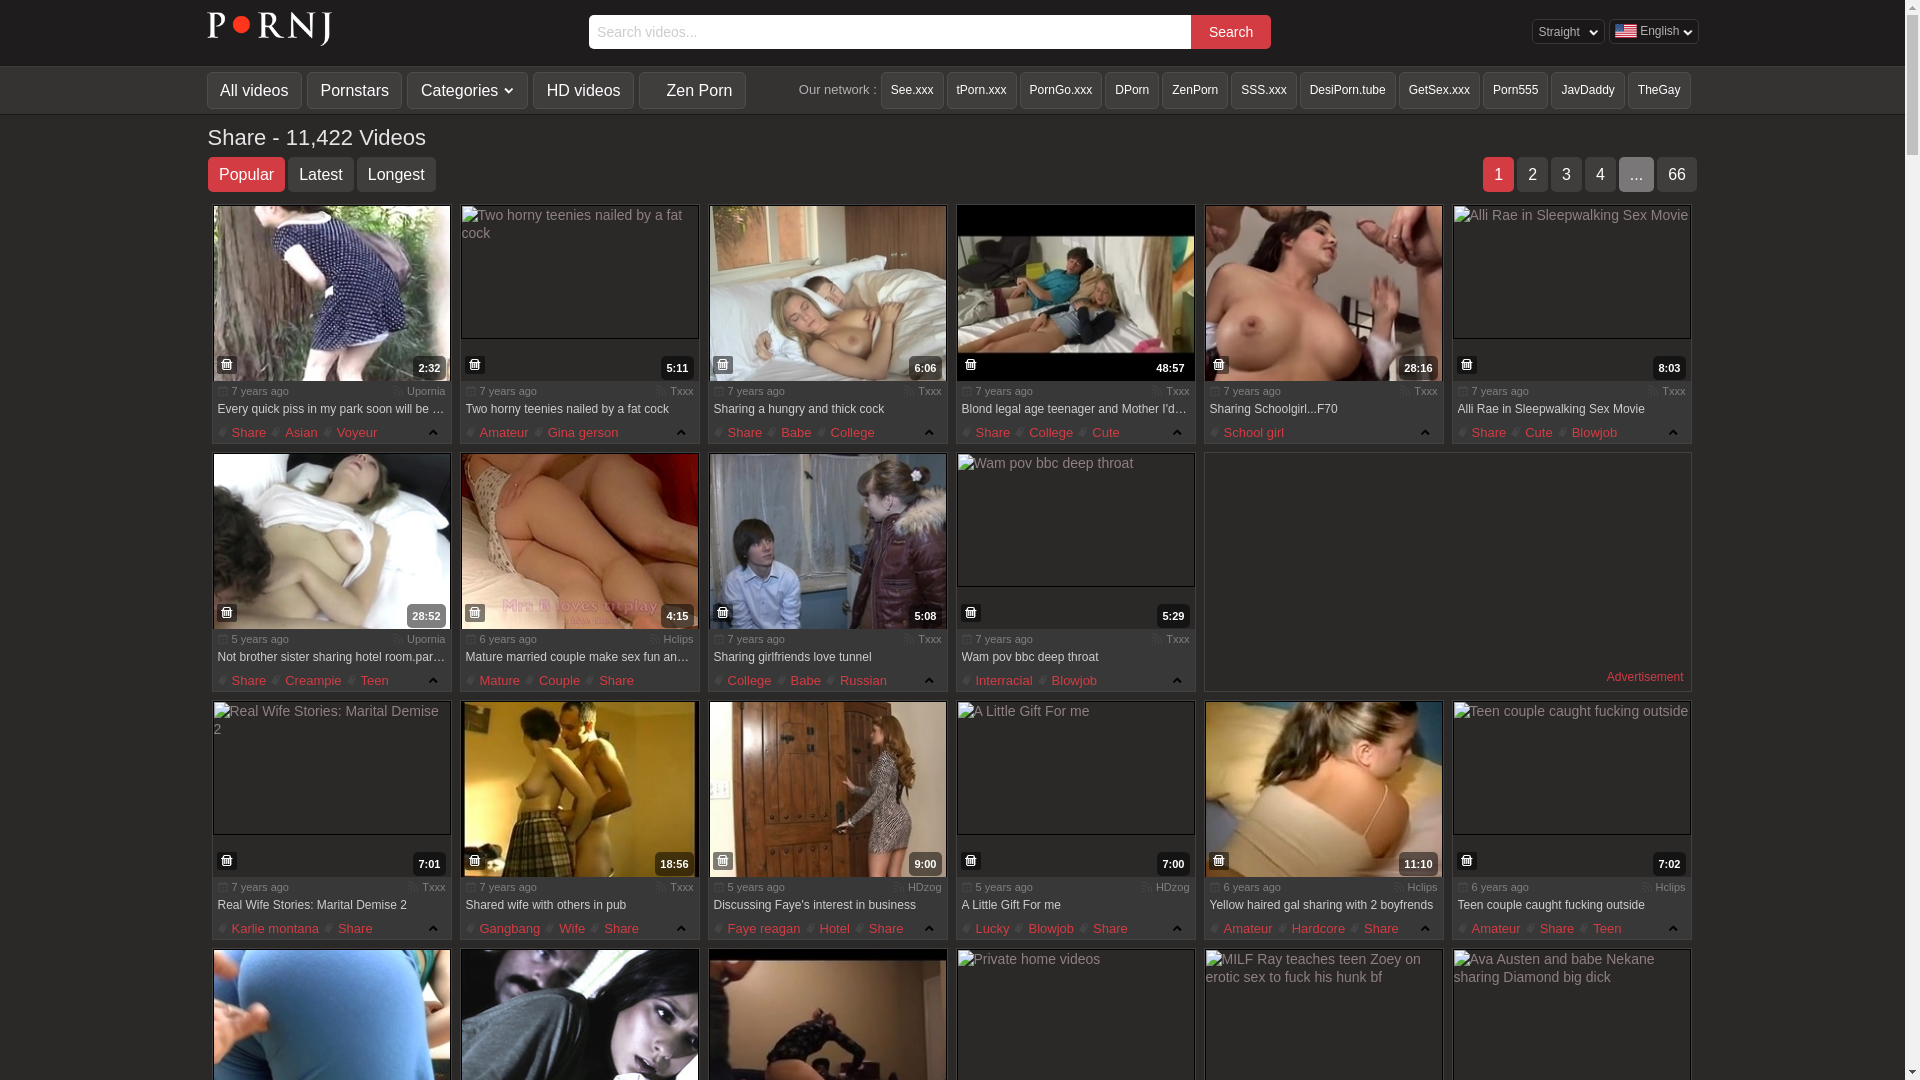 The height and width of the screenshot is (1080, 1920). What do you see at coordinates (1482, 433) in the screenshot?
I see `Share` at bounding box center [1482, 433].